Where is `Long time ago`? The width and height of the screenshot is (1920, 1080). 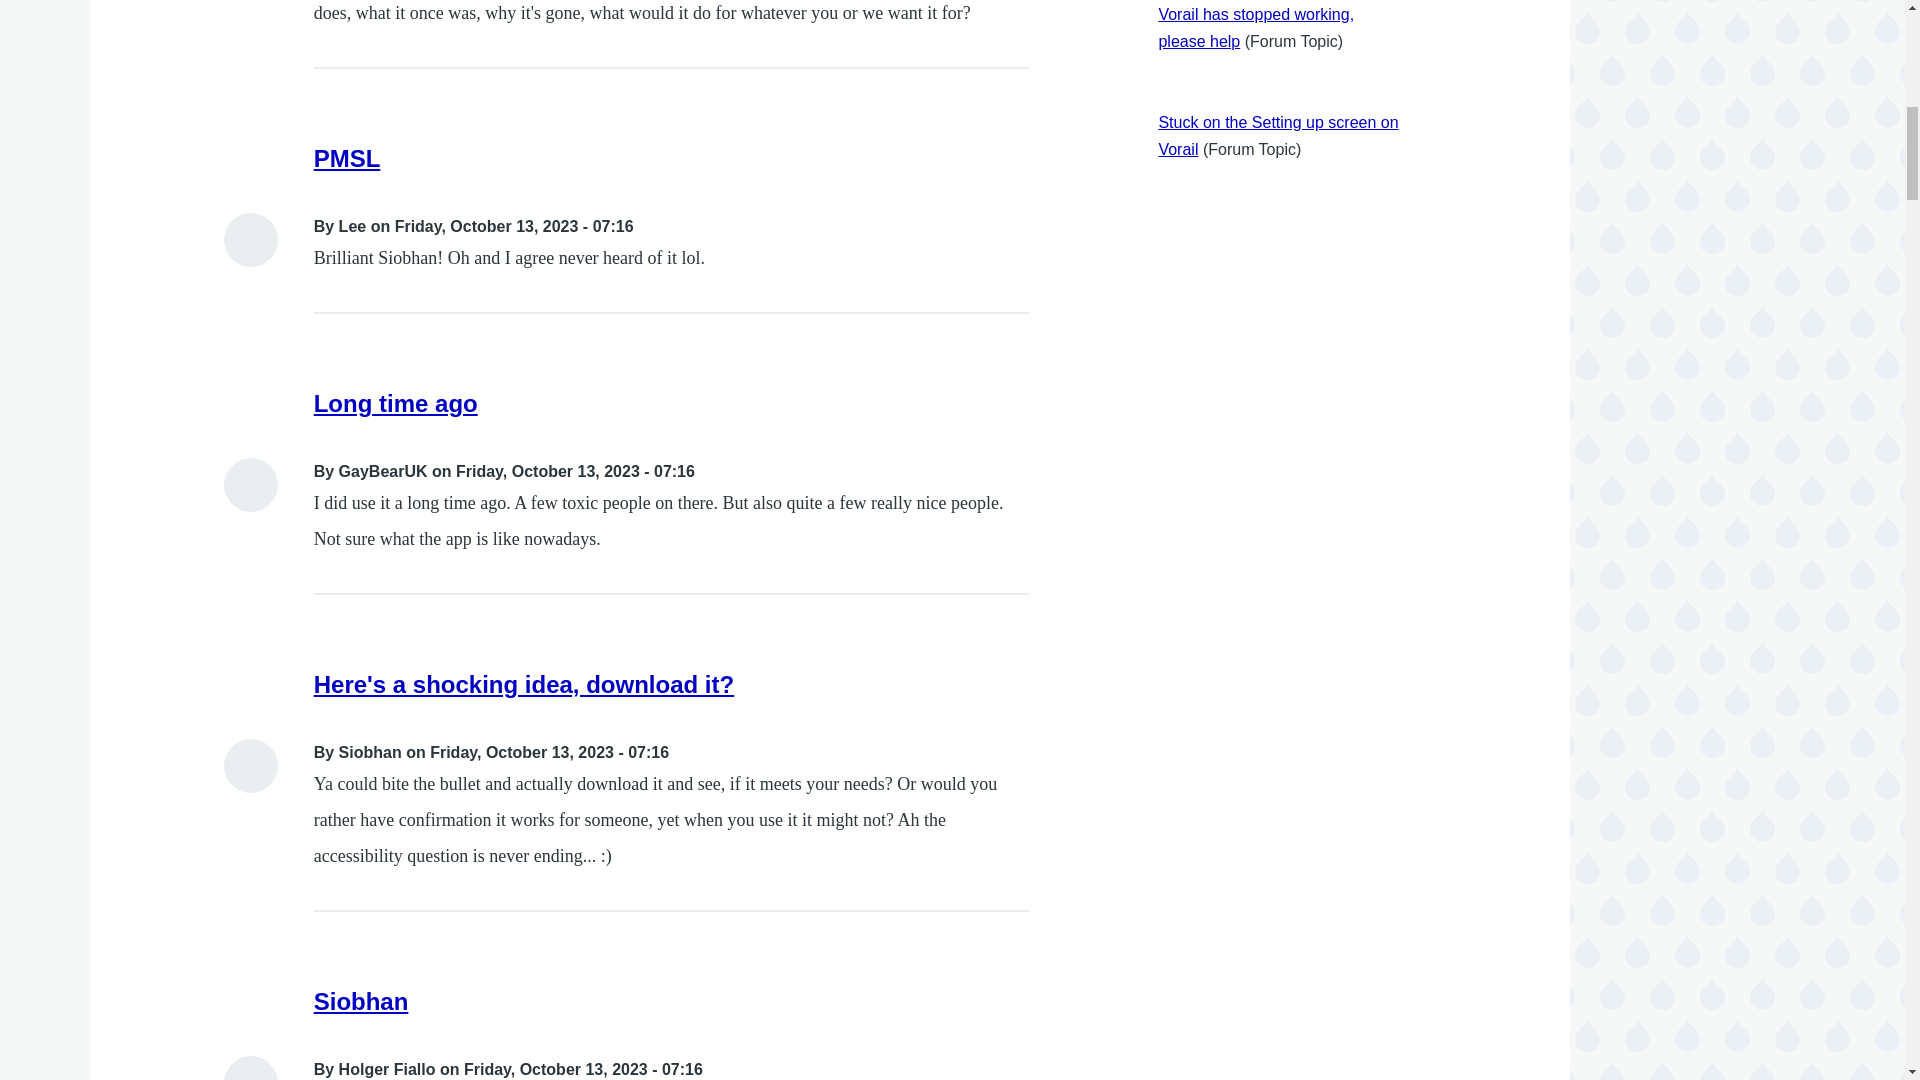 Long time ago is located at coordinates (396, 402).